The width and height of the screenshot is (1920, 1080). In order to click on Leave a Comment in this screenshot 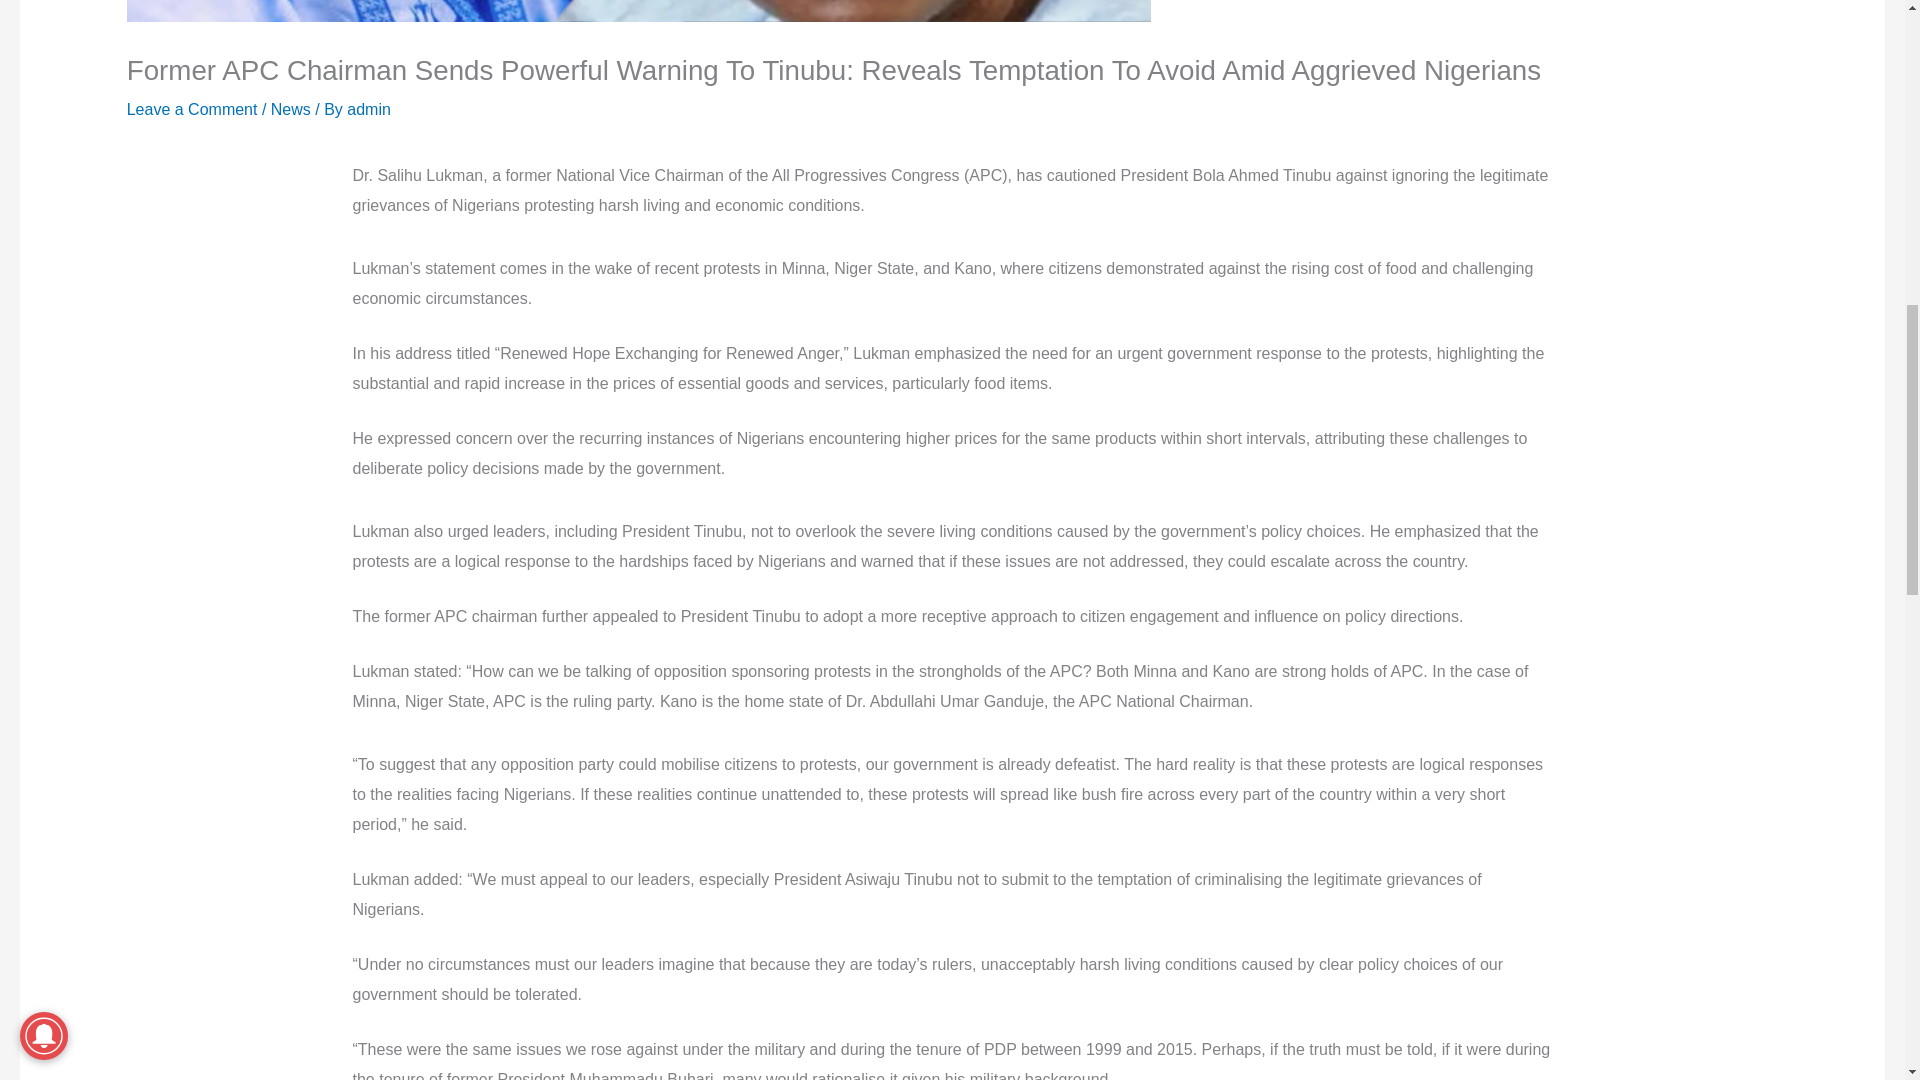, I will do `click(192, 109)`.